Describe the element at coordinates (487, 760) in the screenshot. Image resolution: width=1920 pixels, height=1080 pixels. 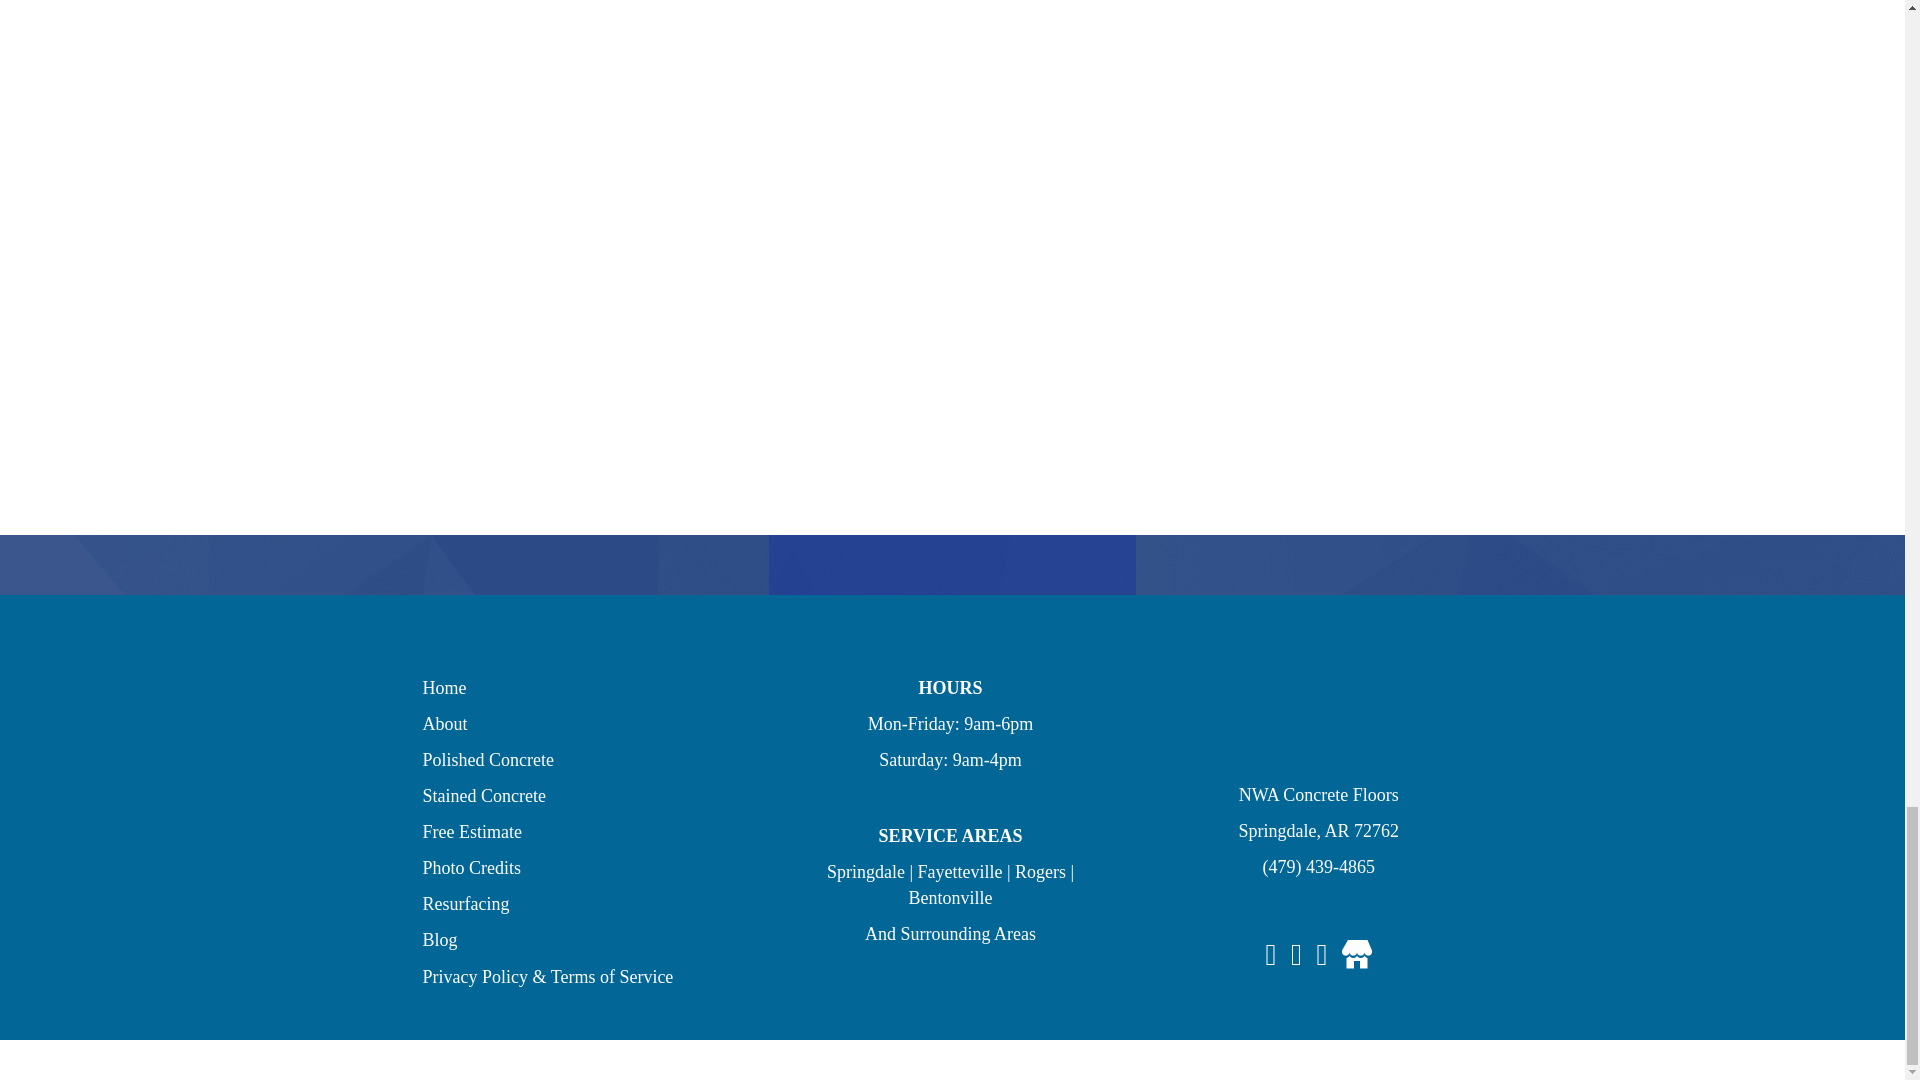
I see `Polished Concrete` at that location.